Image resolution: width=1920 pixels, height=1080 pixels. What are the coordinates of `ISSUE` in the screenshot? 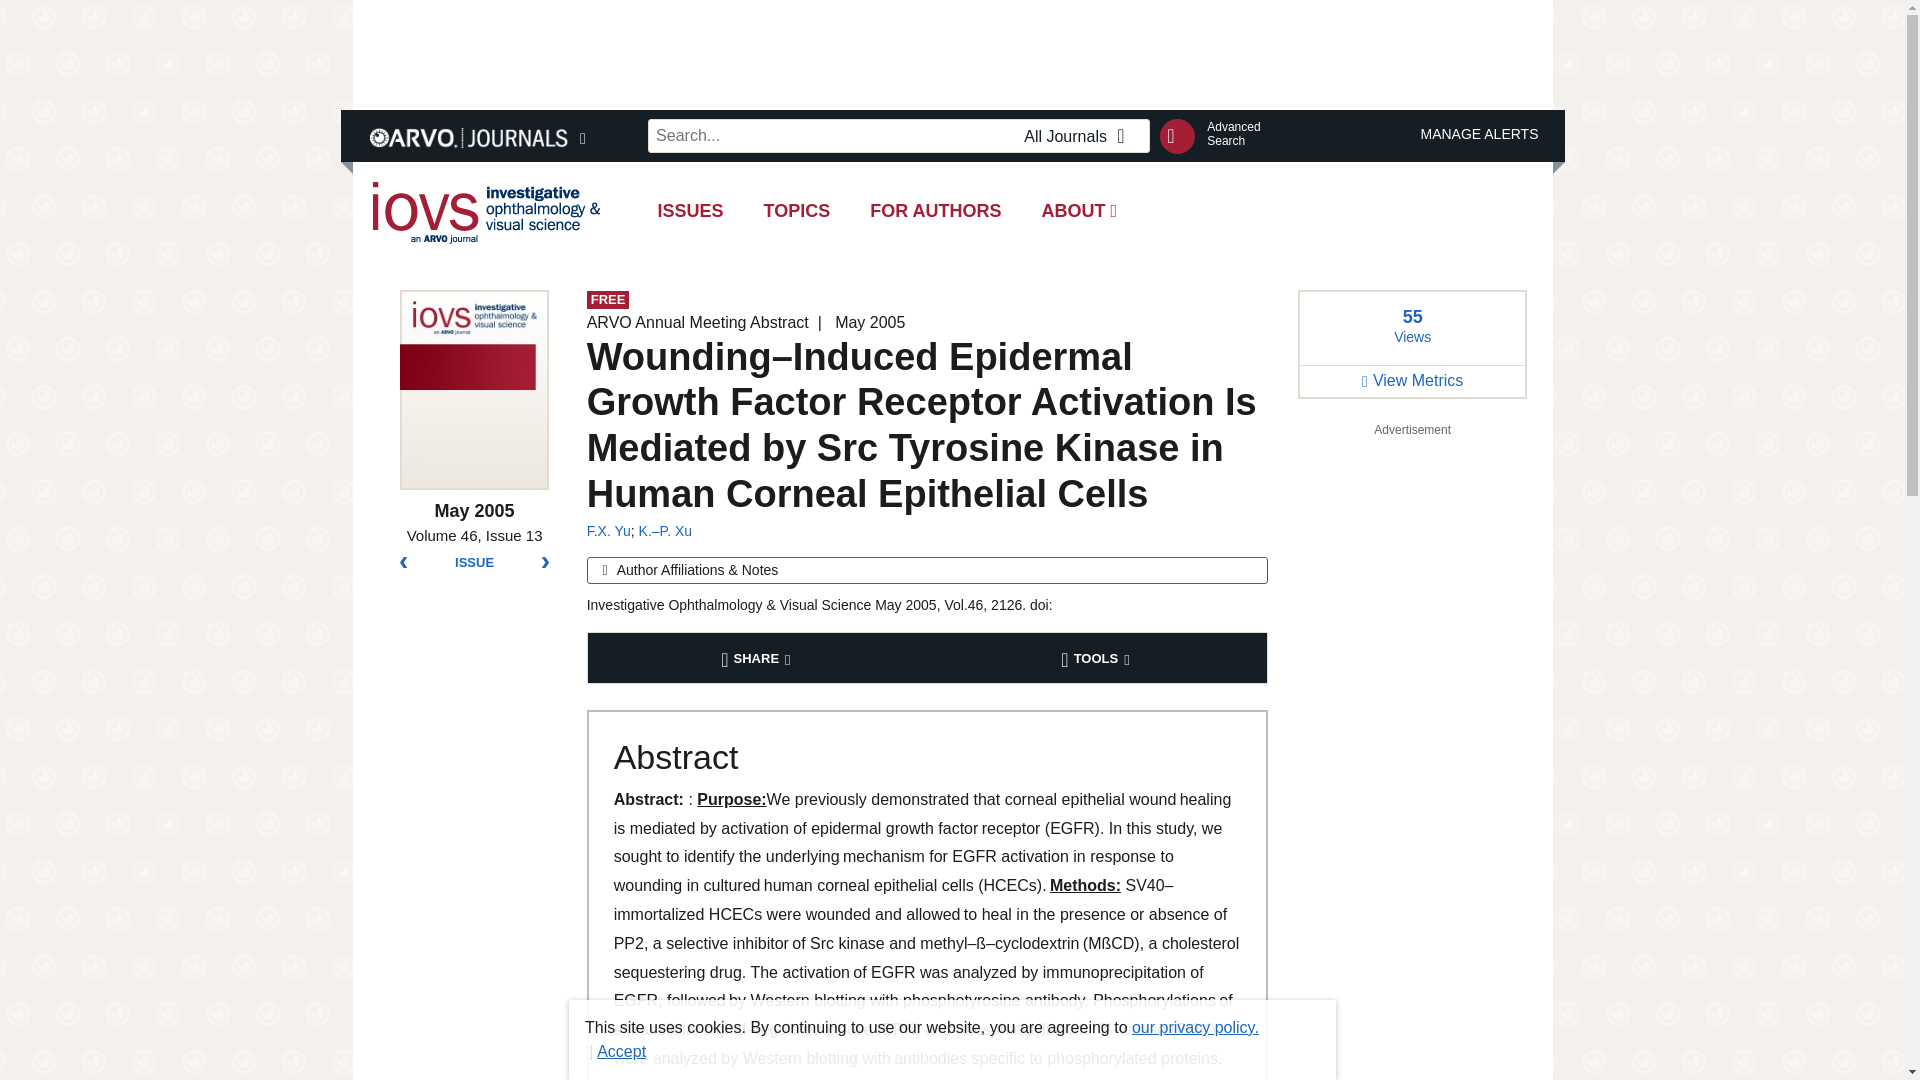 It's located at (758, 657).